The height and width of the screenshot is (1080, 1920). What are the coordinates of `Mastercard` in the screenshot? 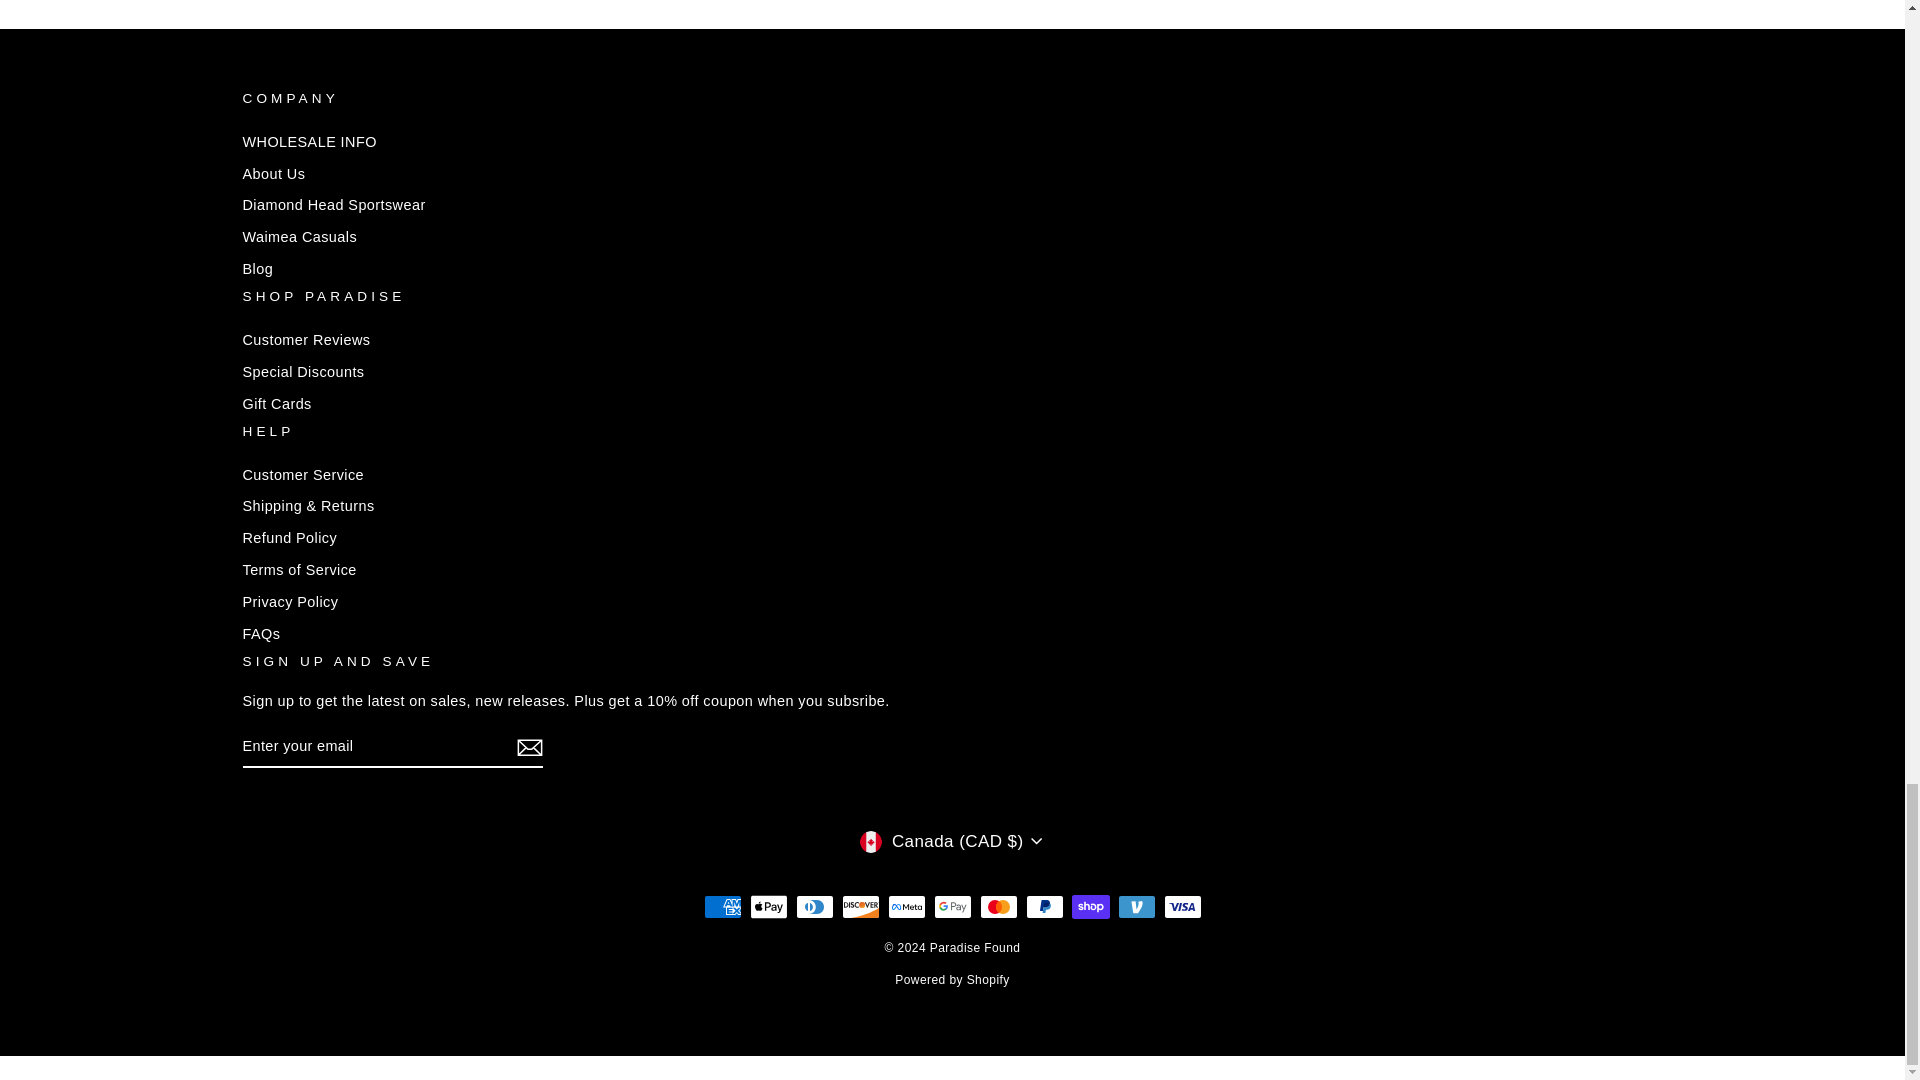 It's located at (998, 907).